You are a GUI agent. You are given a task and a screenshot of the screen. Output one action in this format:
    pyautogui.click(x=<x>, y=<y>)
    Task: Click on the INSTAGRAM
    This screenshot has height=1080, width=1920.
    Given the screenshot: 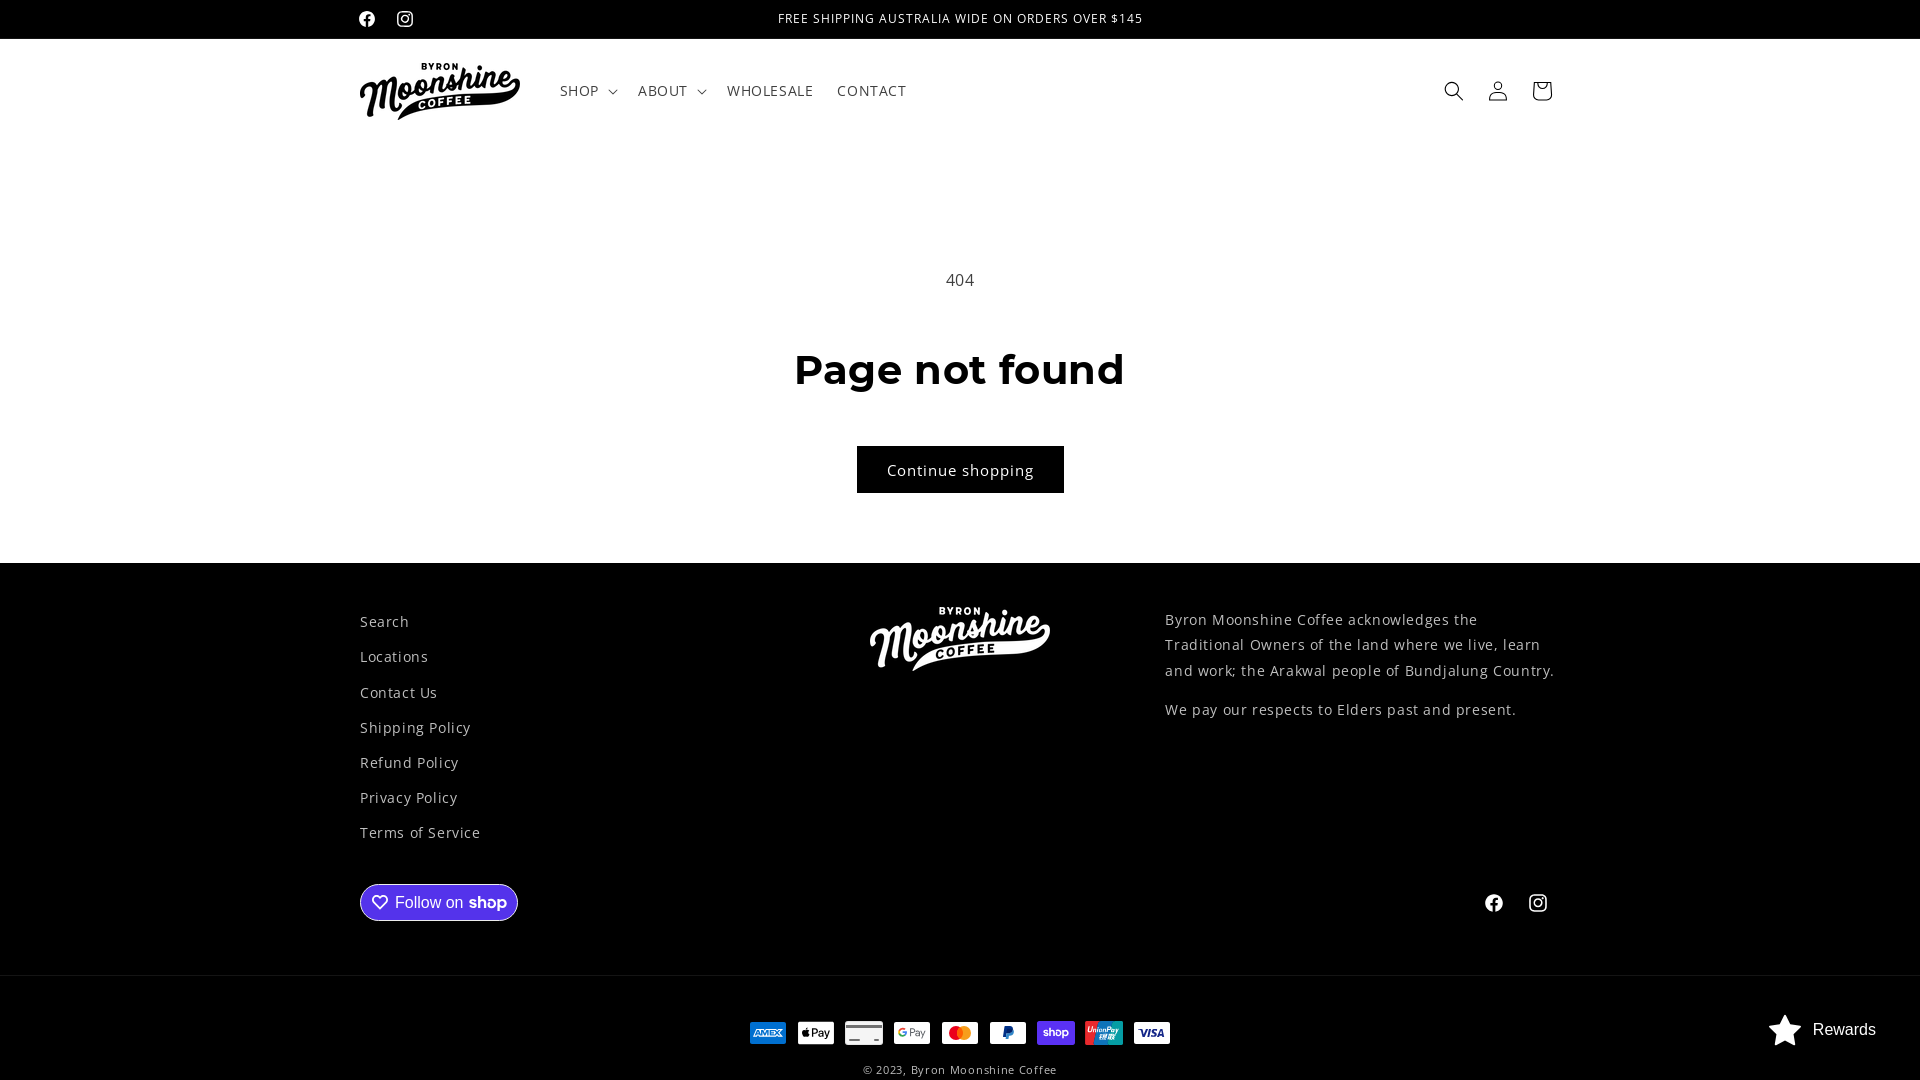 What is the action you would take?
    pyautogui.click(x=405, y=19)
    